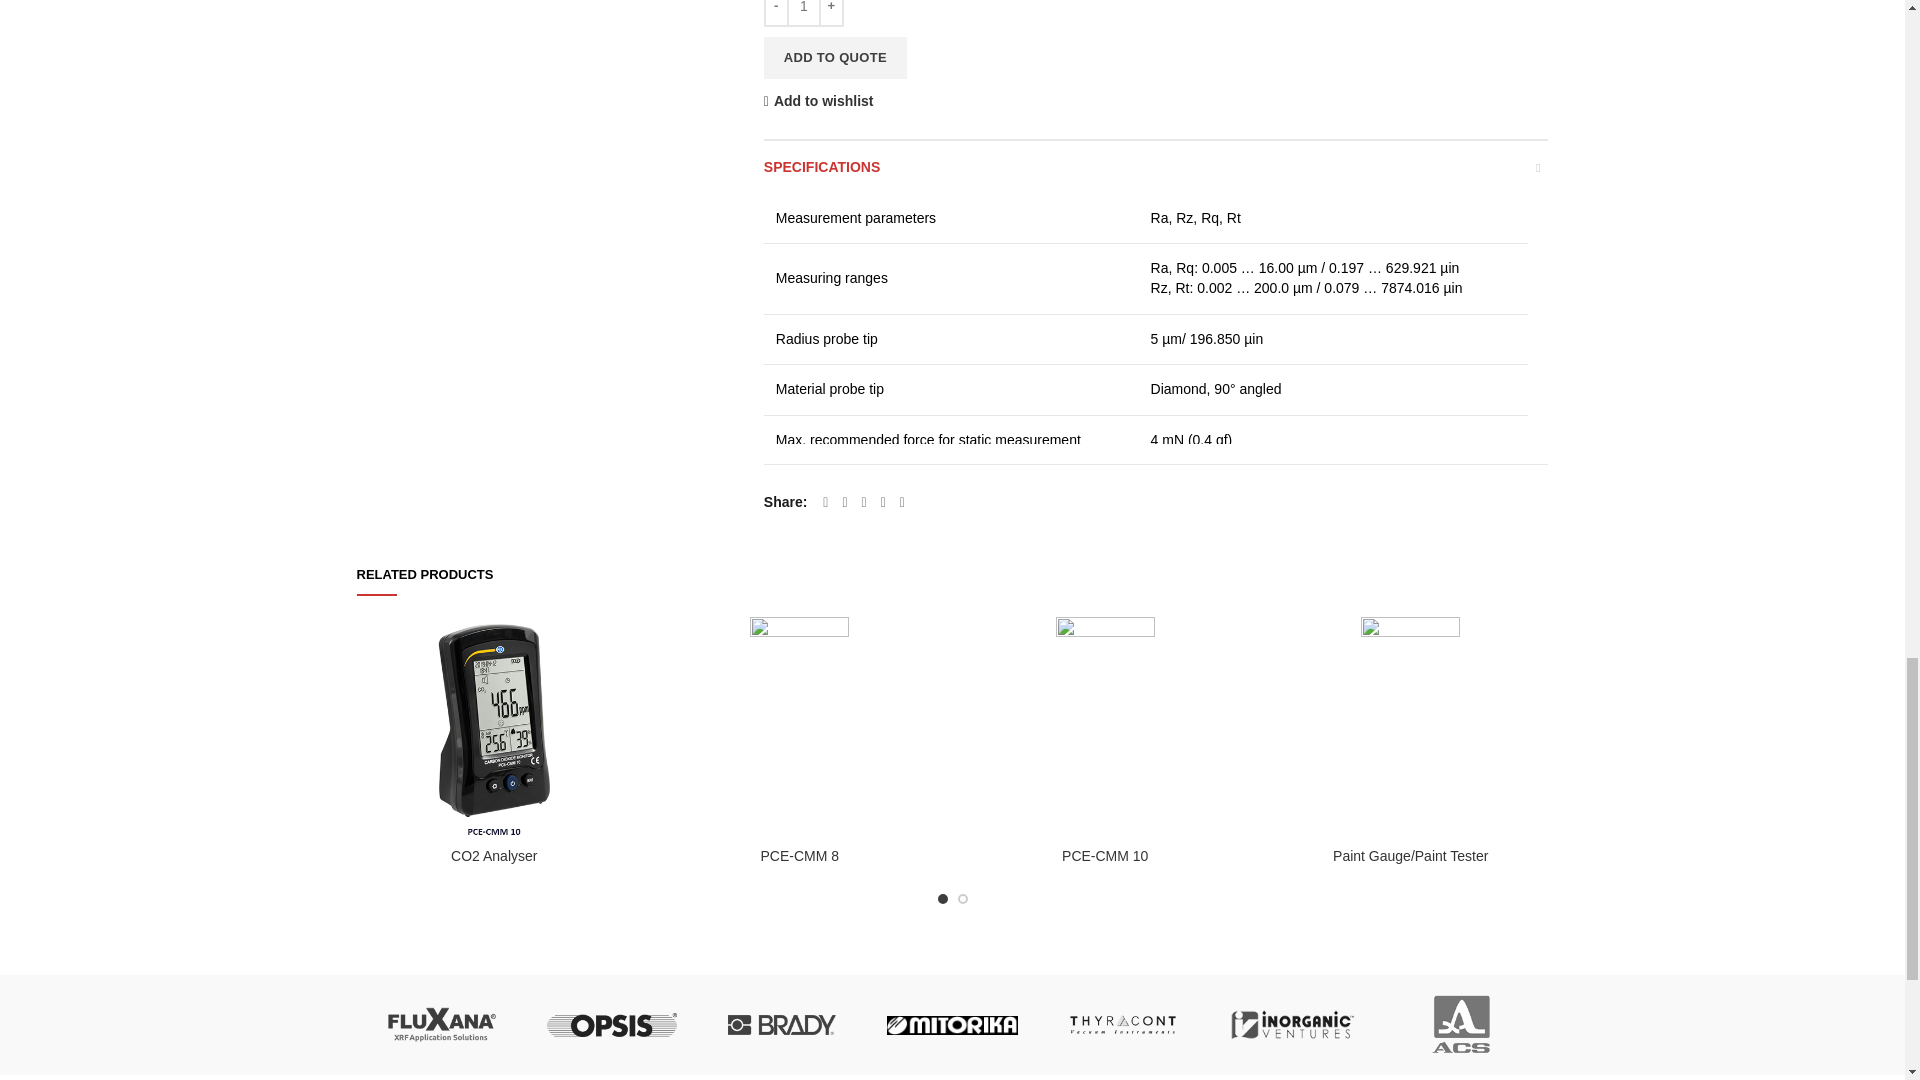 The image size is (1920, 1080). I want to click on OPSIS AB, so click(612, 1024).